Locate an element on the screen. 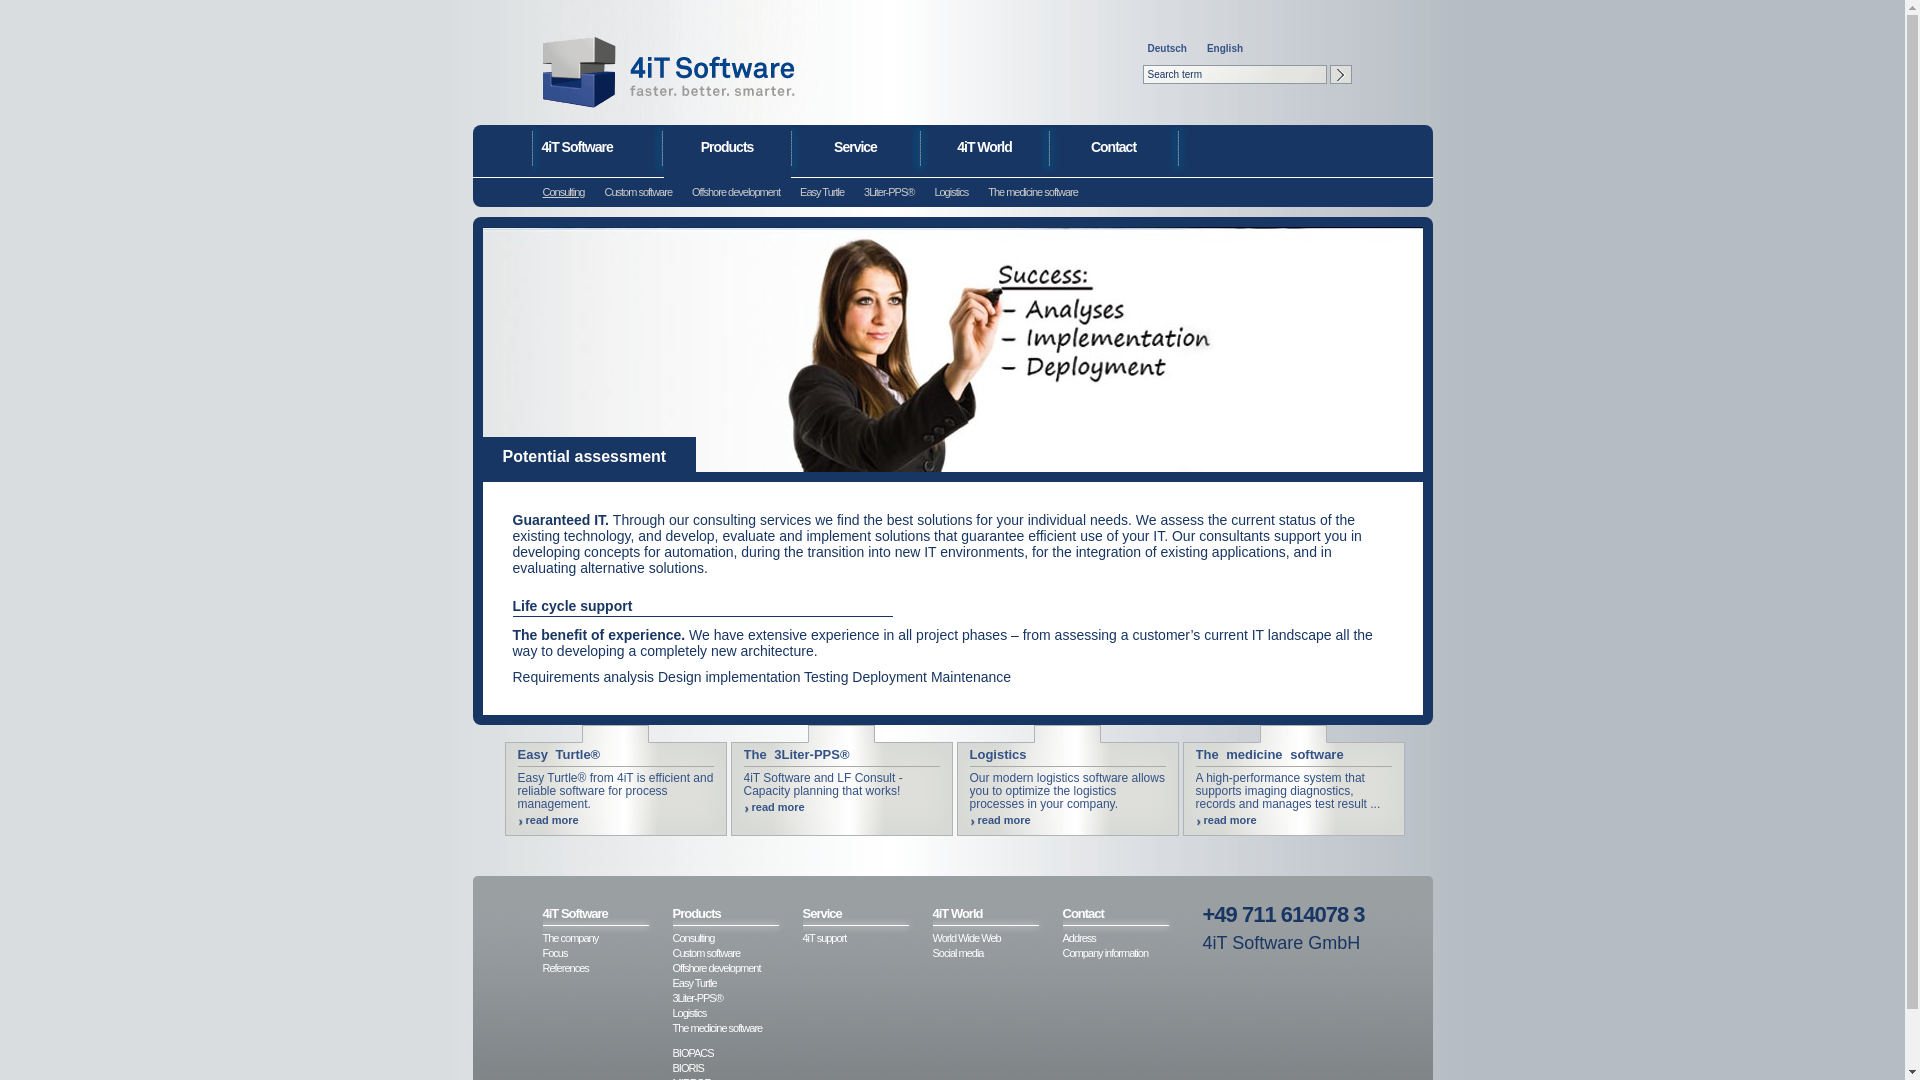 The width and height of the screenshot is (1920, 1080). Products is located at coordinates (728, 165).